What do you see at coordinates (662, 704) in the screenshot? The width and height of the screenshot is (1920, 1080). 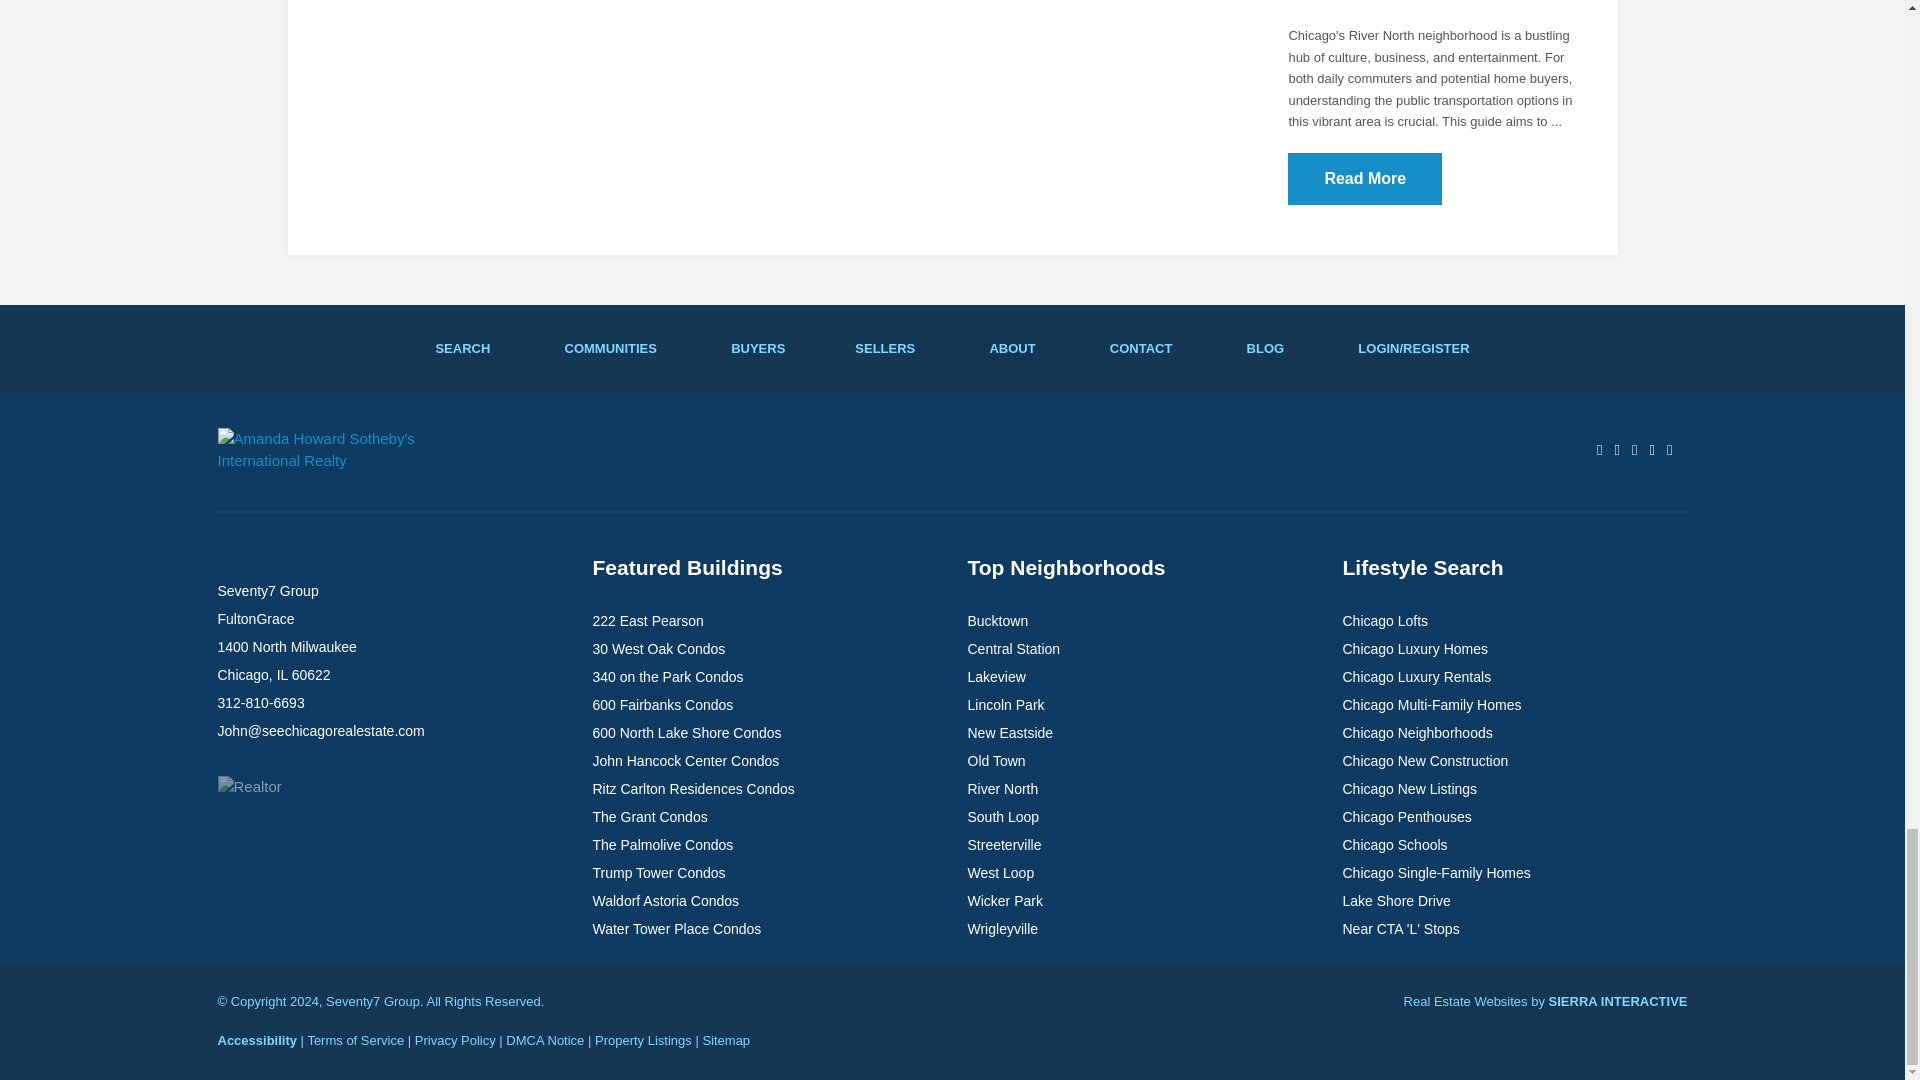 I see `View 600 Fairbanks Condos` at bounding box center [662, 704].